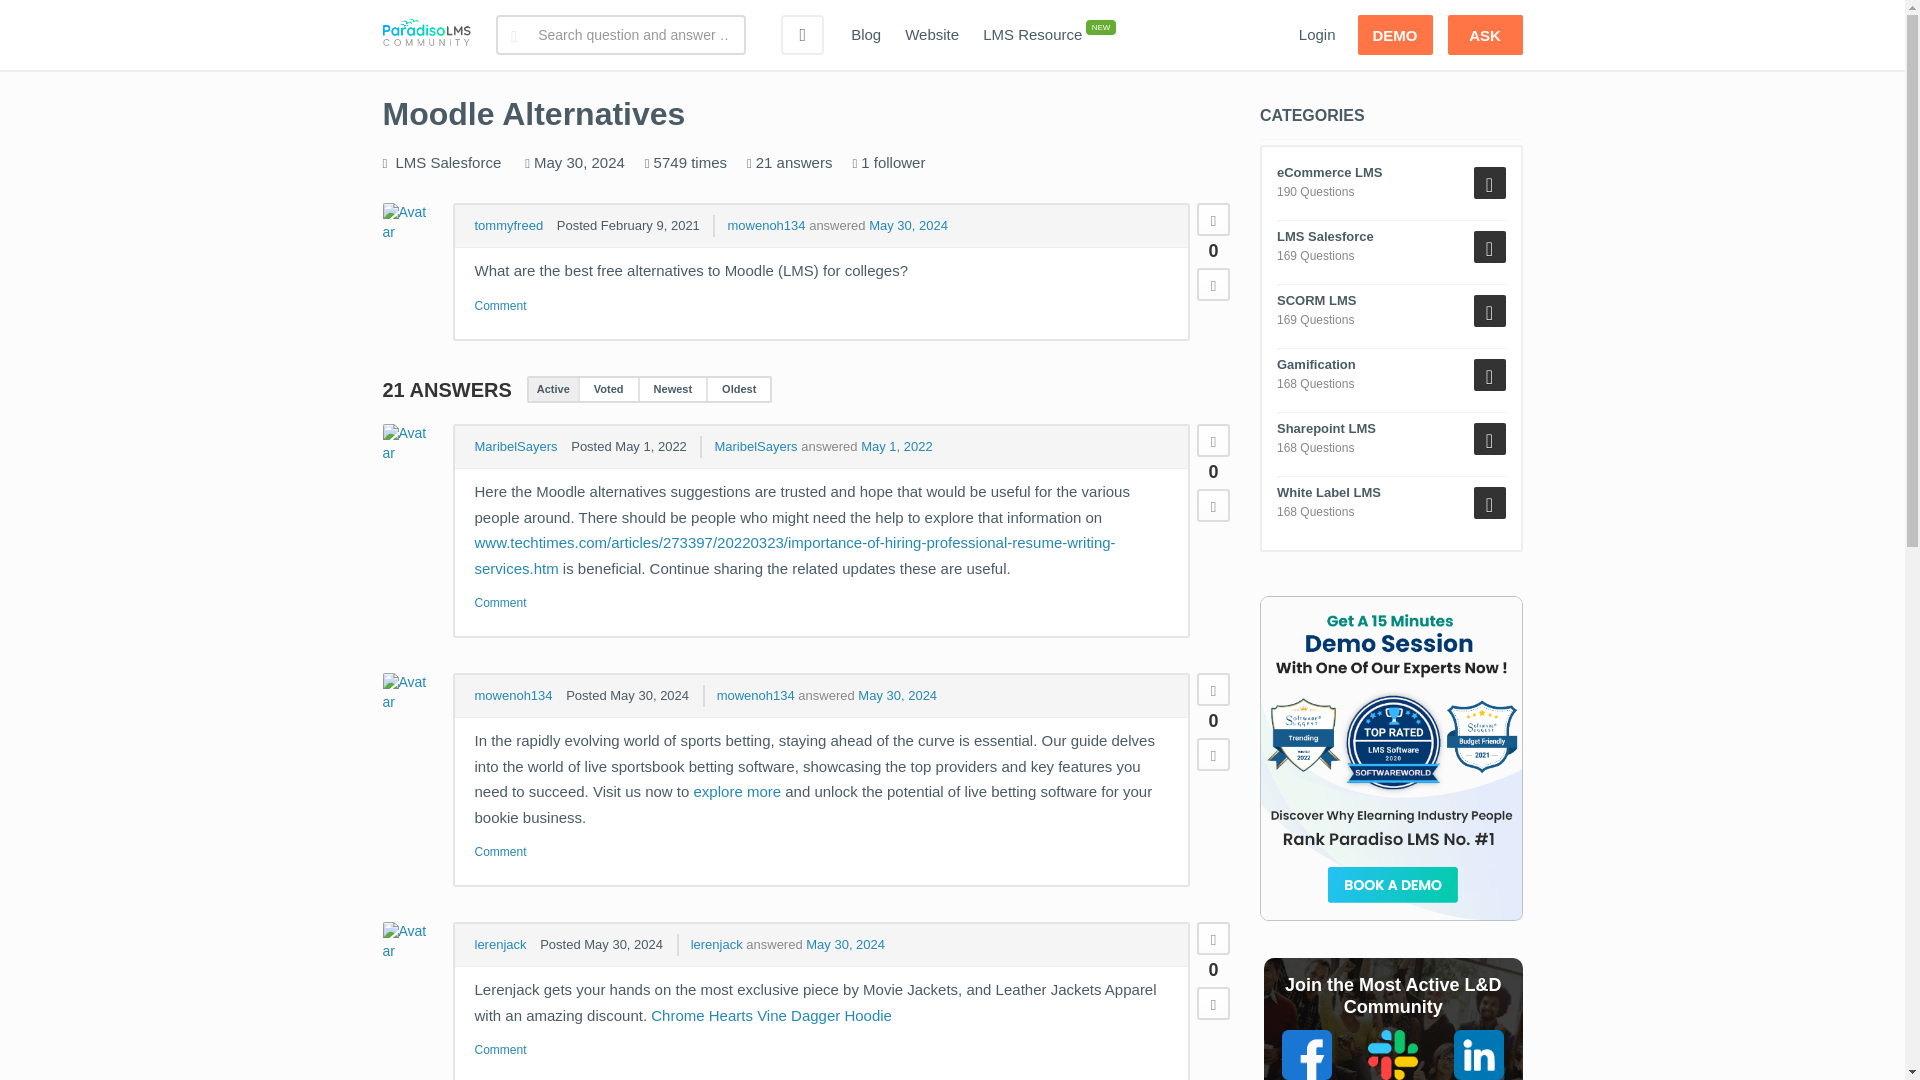 This screenshot has height=1080, width=1920. Describe the element at coordinates (1032, 35) in the screenshot. I see `LMS Resource` at that location.